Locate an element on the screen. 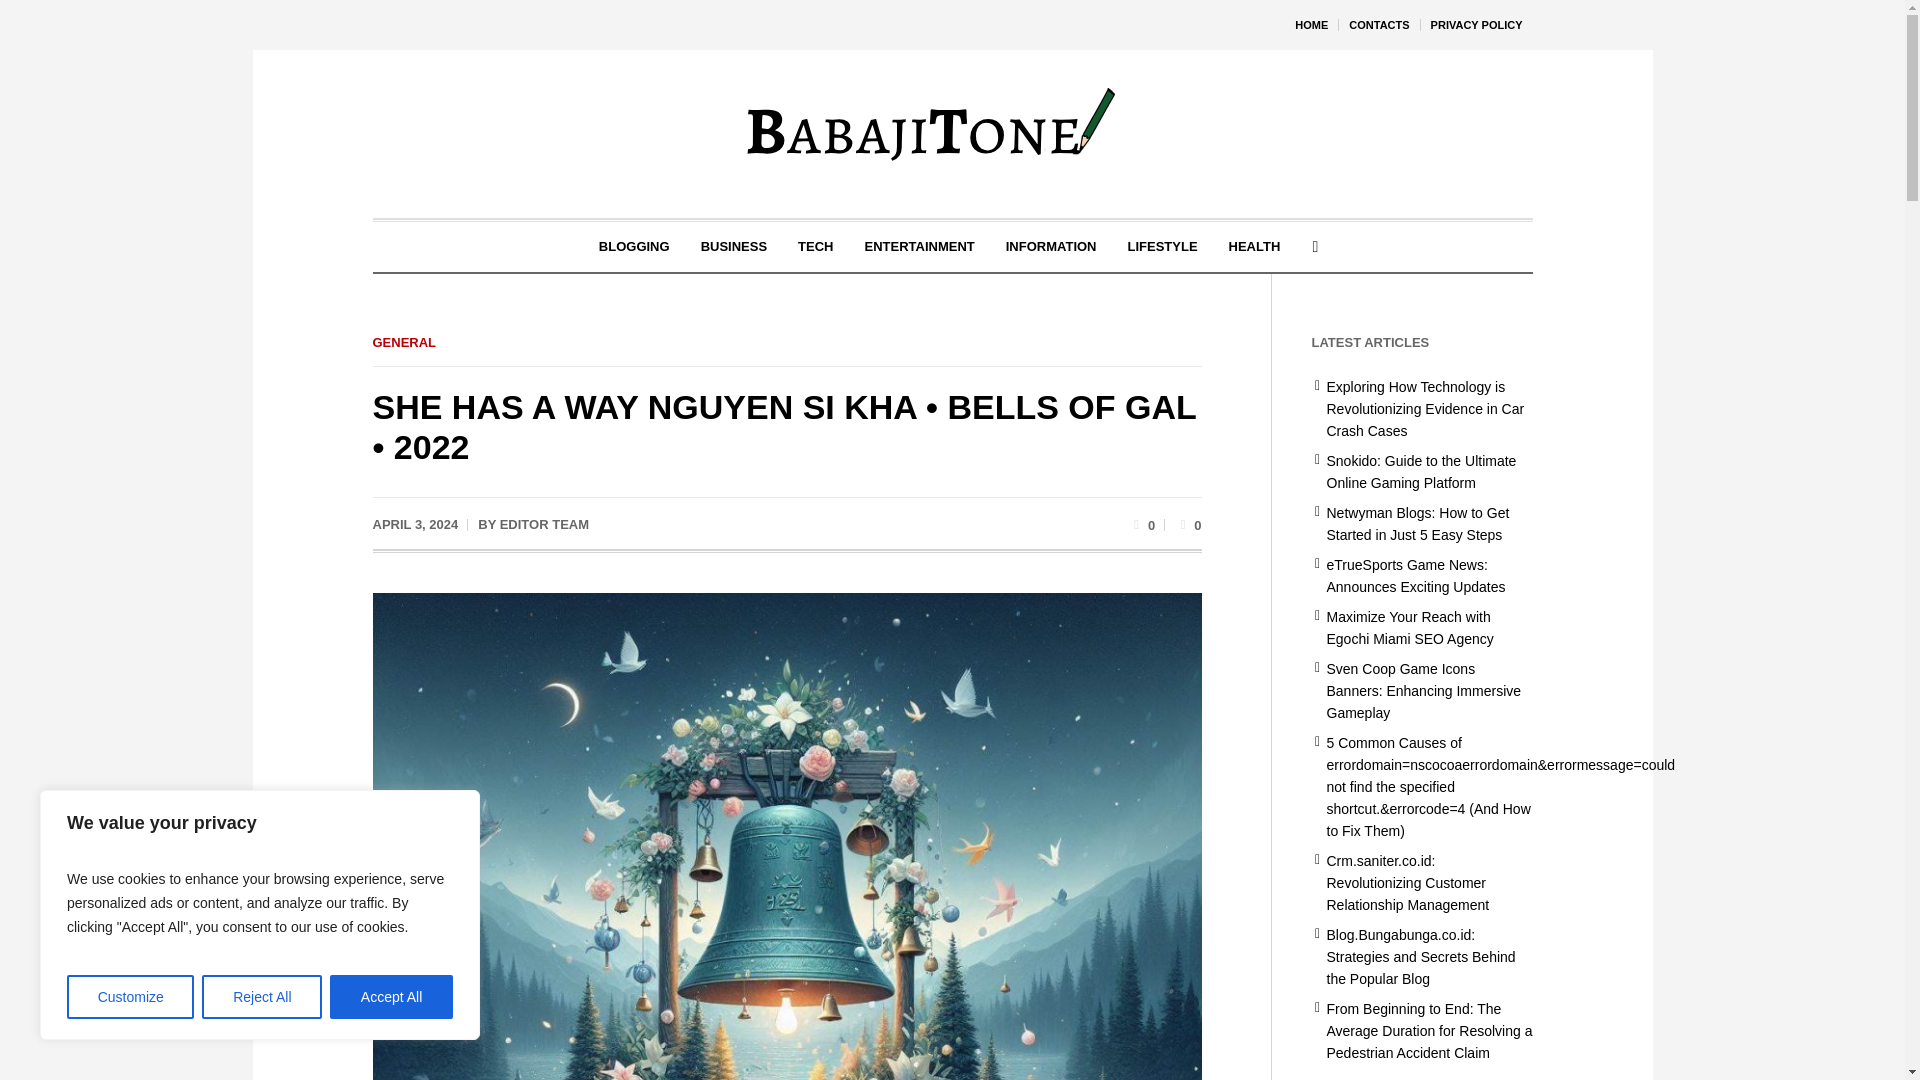  EDITOR TEAM is located at coordinates (544, 524).